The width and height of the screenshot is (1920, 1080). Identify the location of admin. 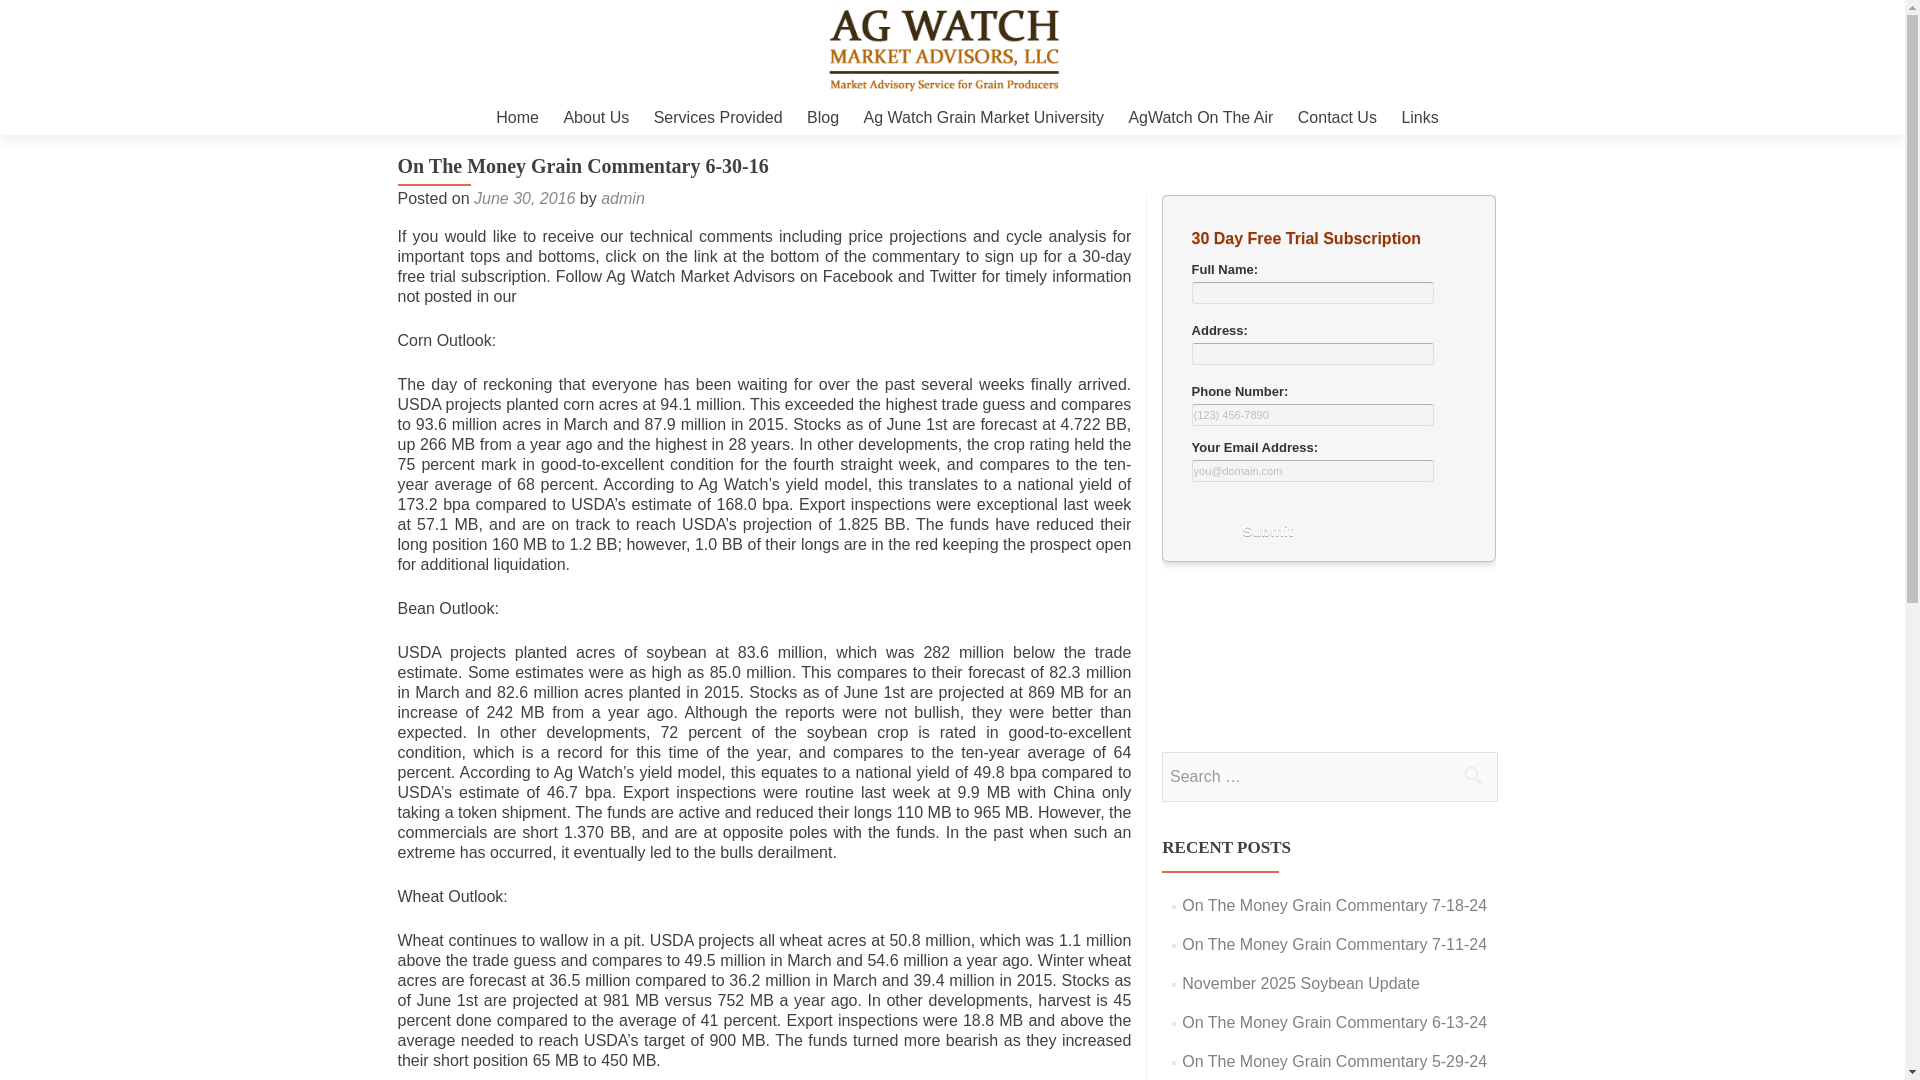
(622, 198).